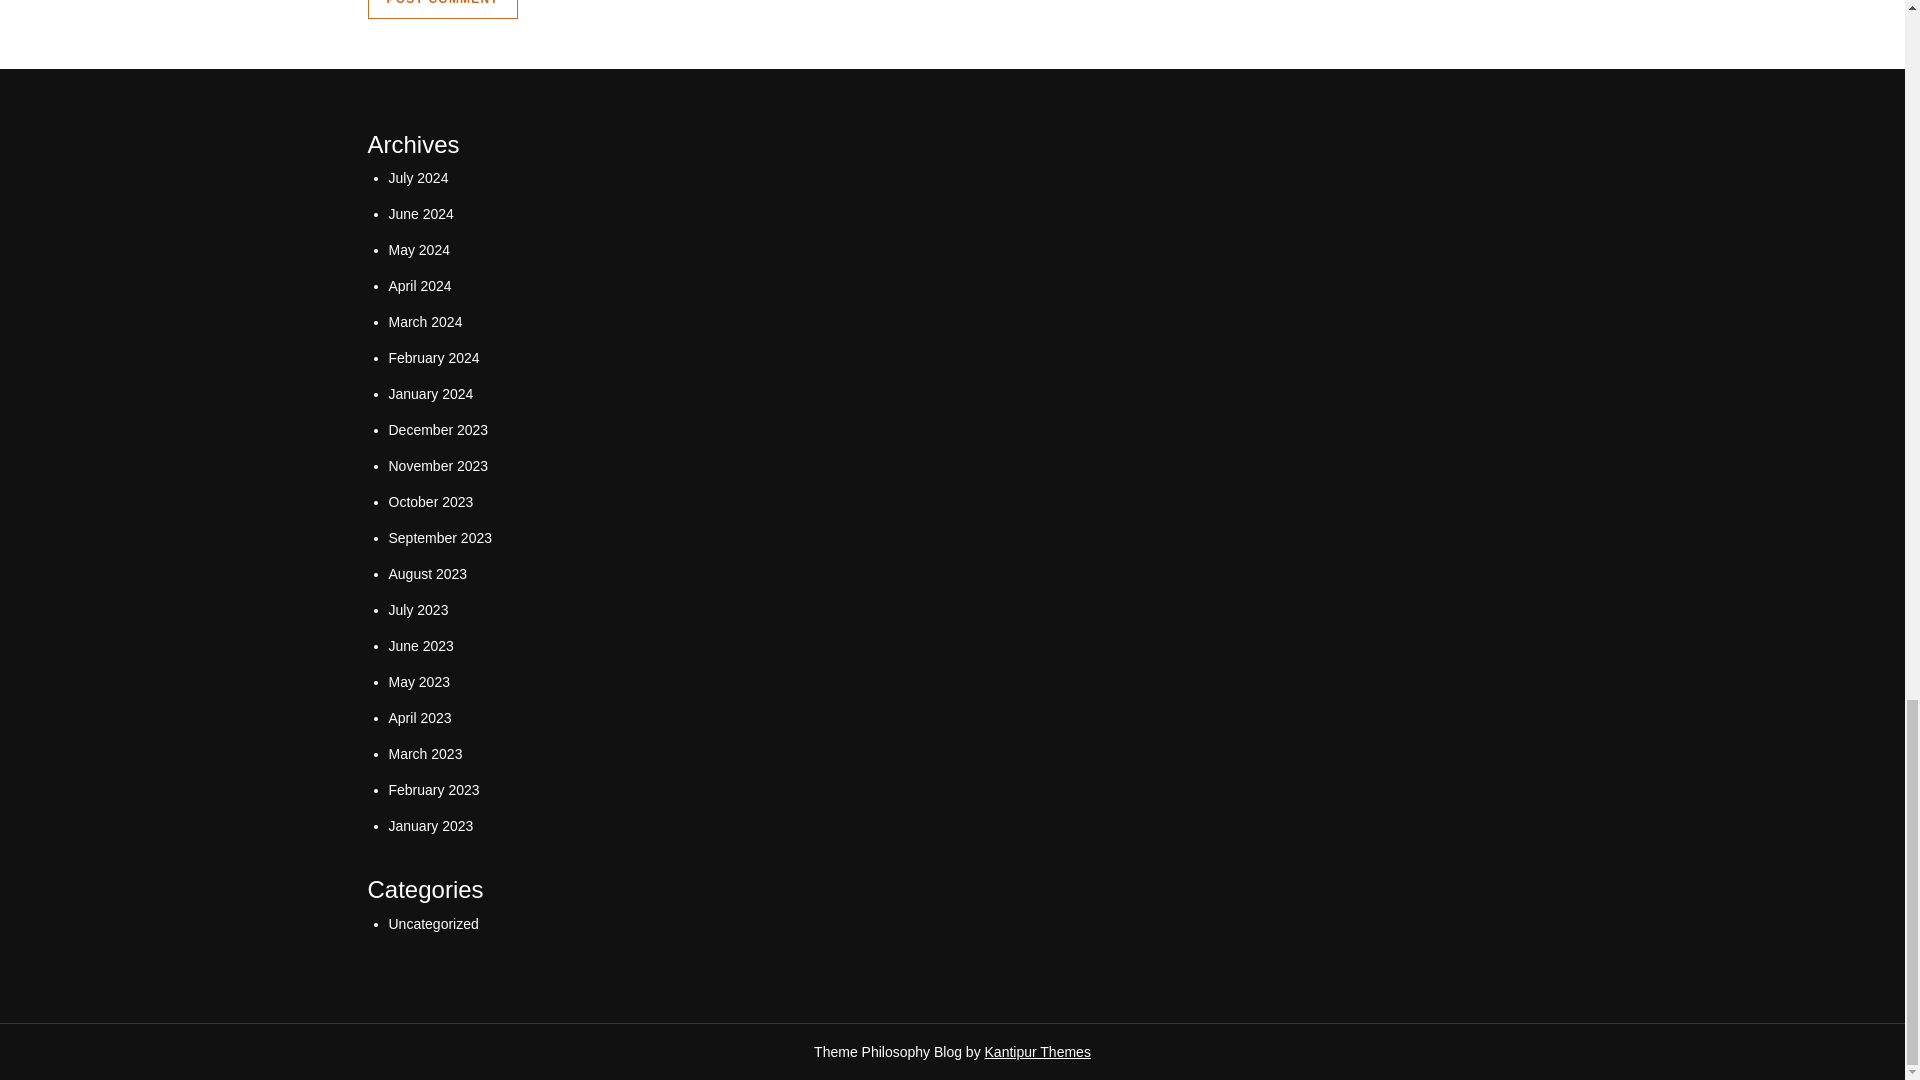 This screenshot has width=1920, height=1080. What do you see at coordinates (420, 646) in the screenshot?
I see `June 2023` at bounding box center [420, 646].